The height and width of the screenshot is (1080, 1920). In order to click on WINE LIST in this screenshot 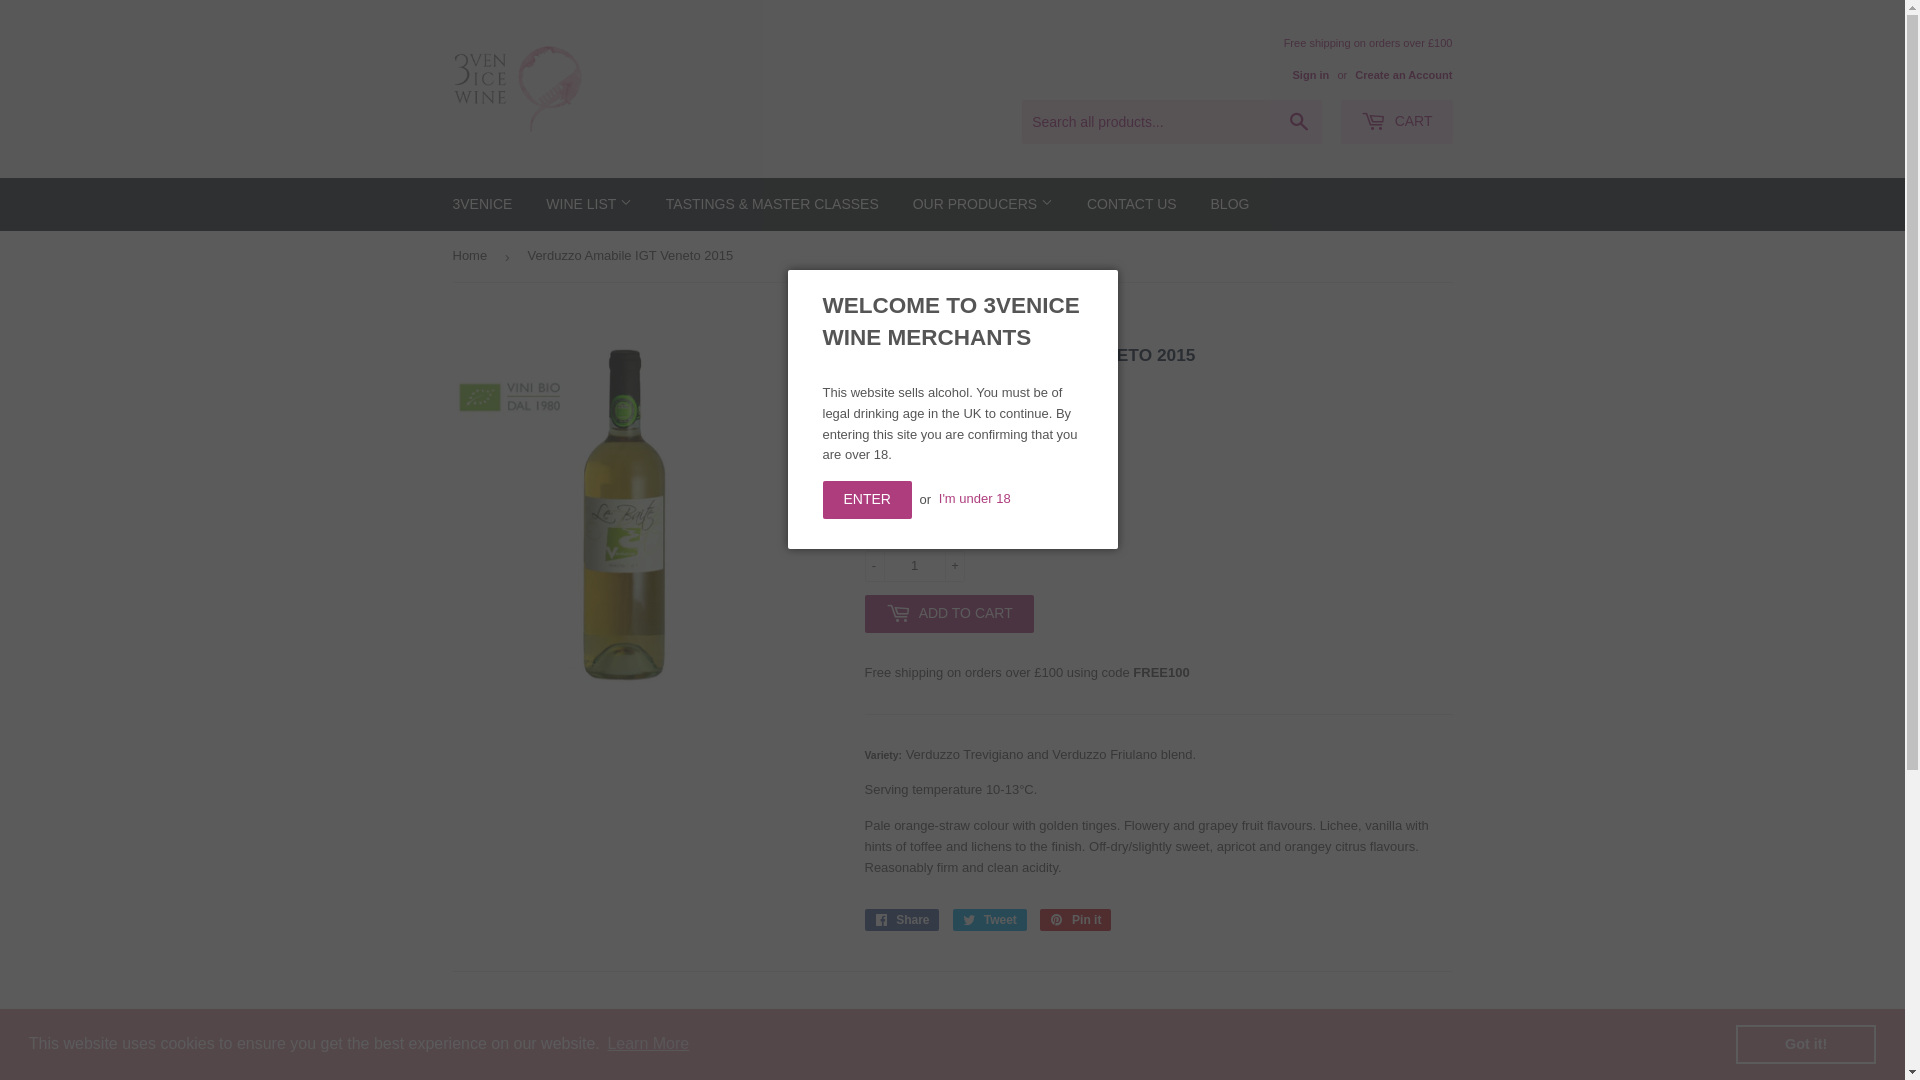, I will do `click(589, 204)`.